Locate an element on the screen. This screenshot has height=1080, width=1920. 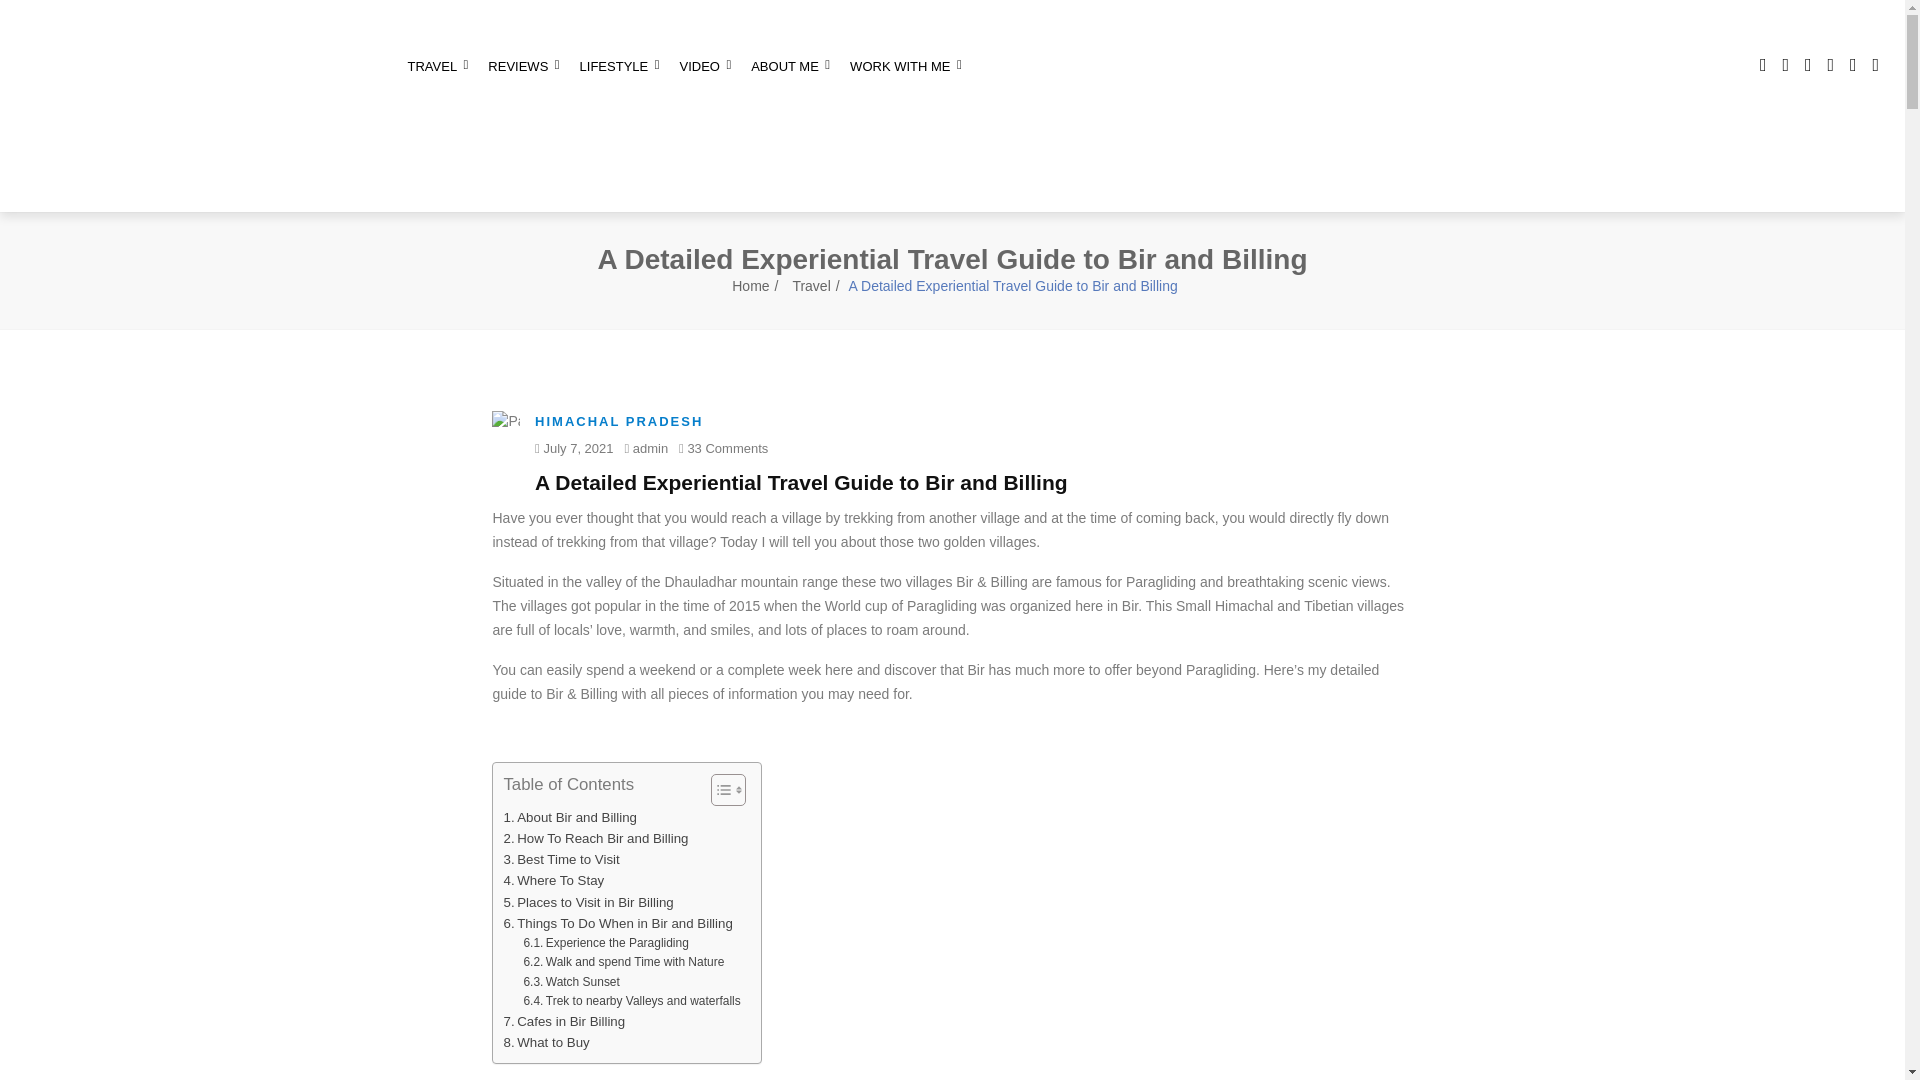
VIDEO is located at coordinates (704, 66).